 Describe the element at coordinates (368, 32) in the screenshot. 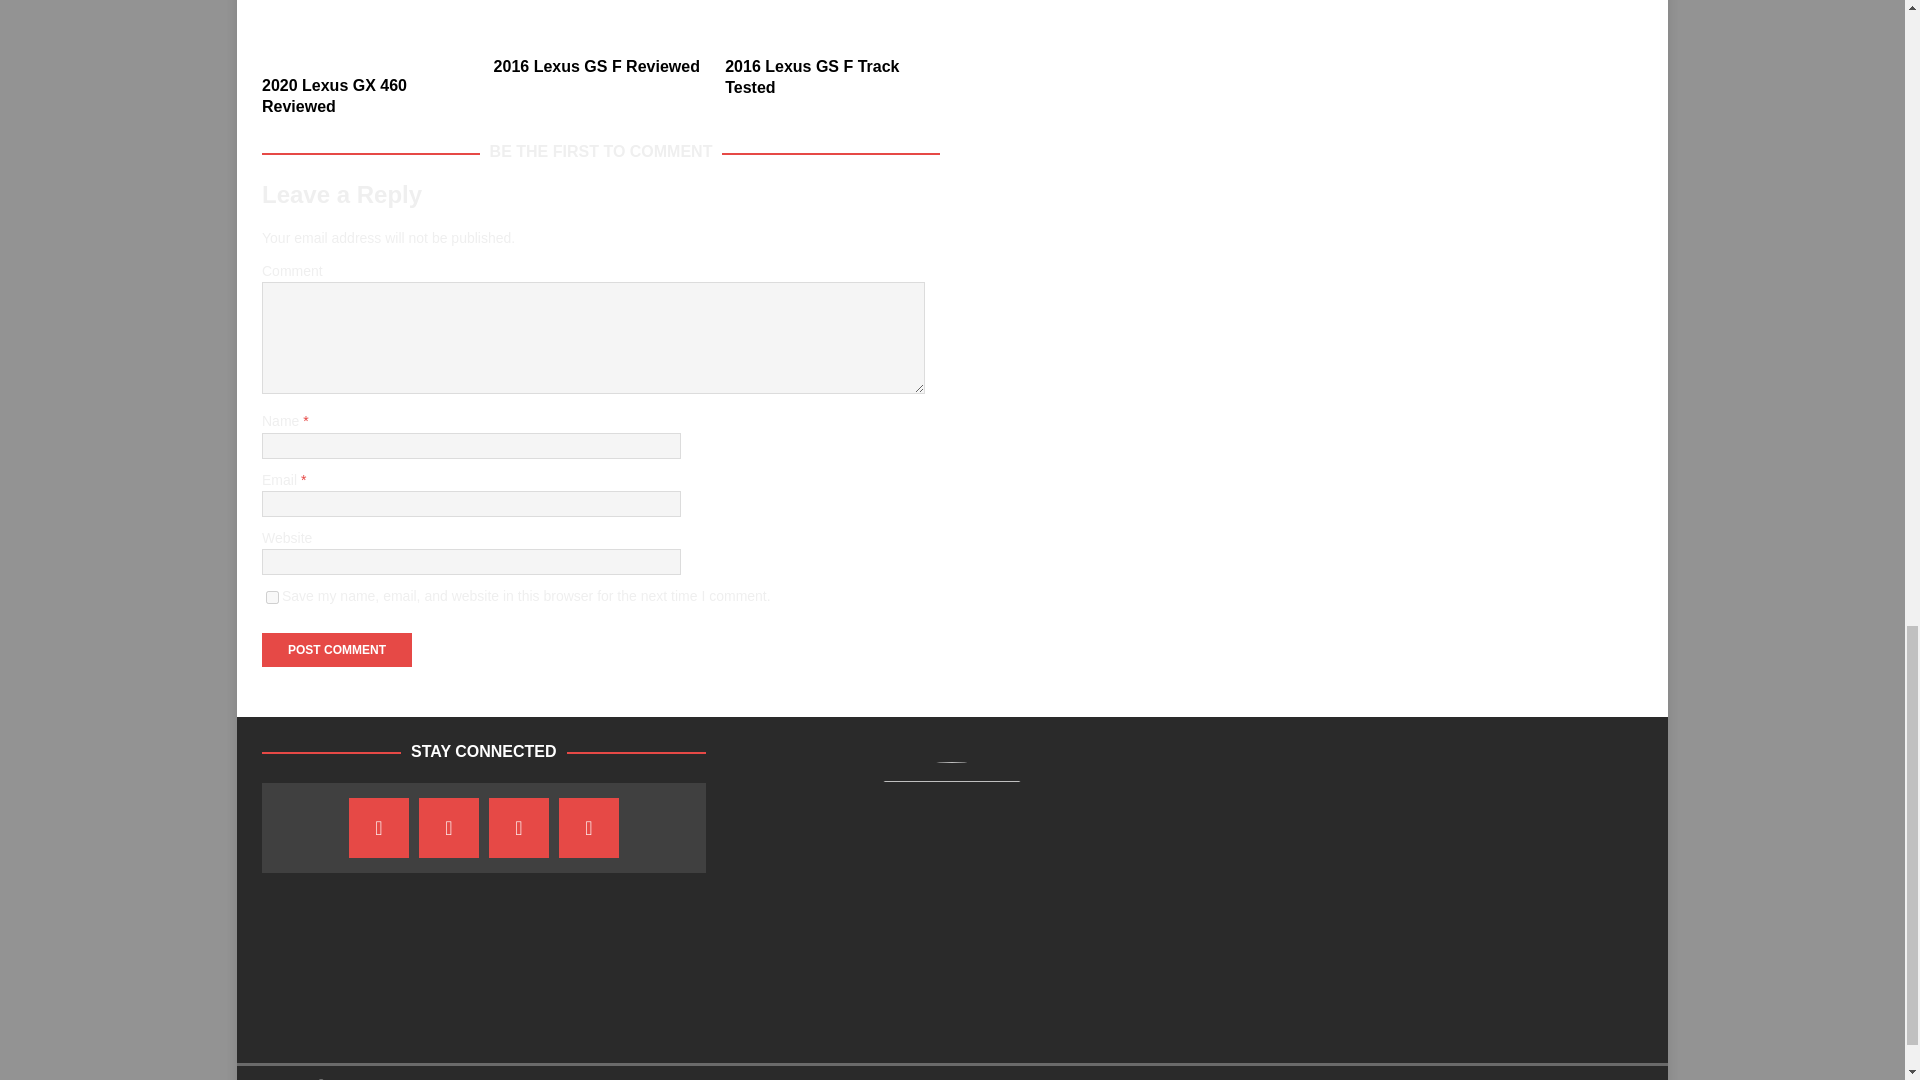

I see `2020 Lexus GX 460 Reviewed` at that location.